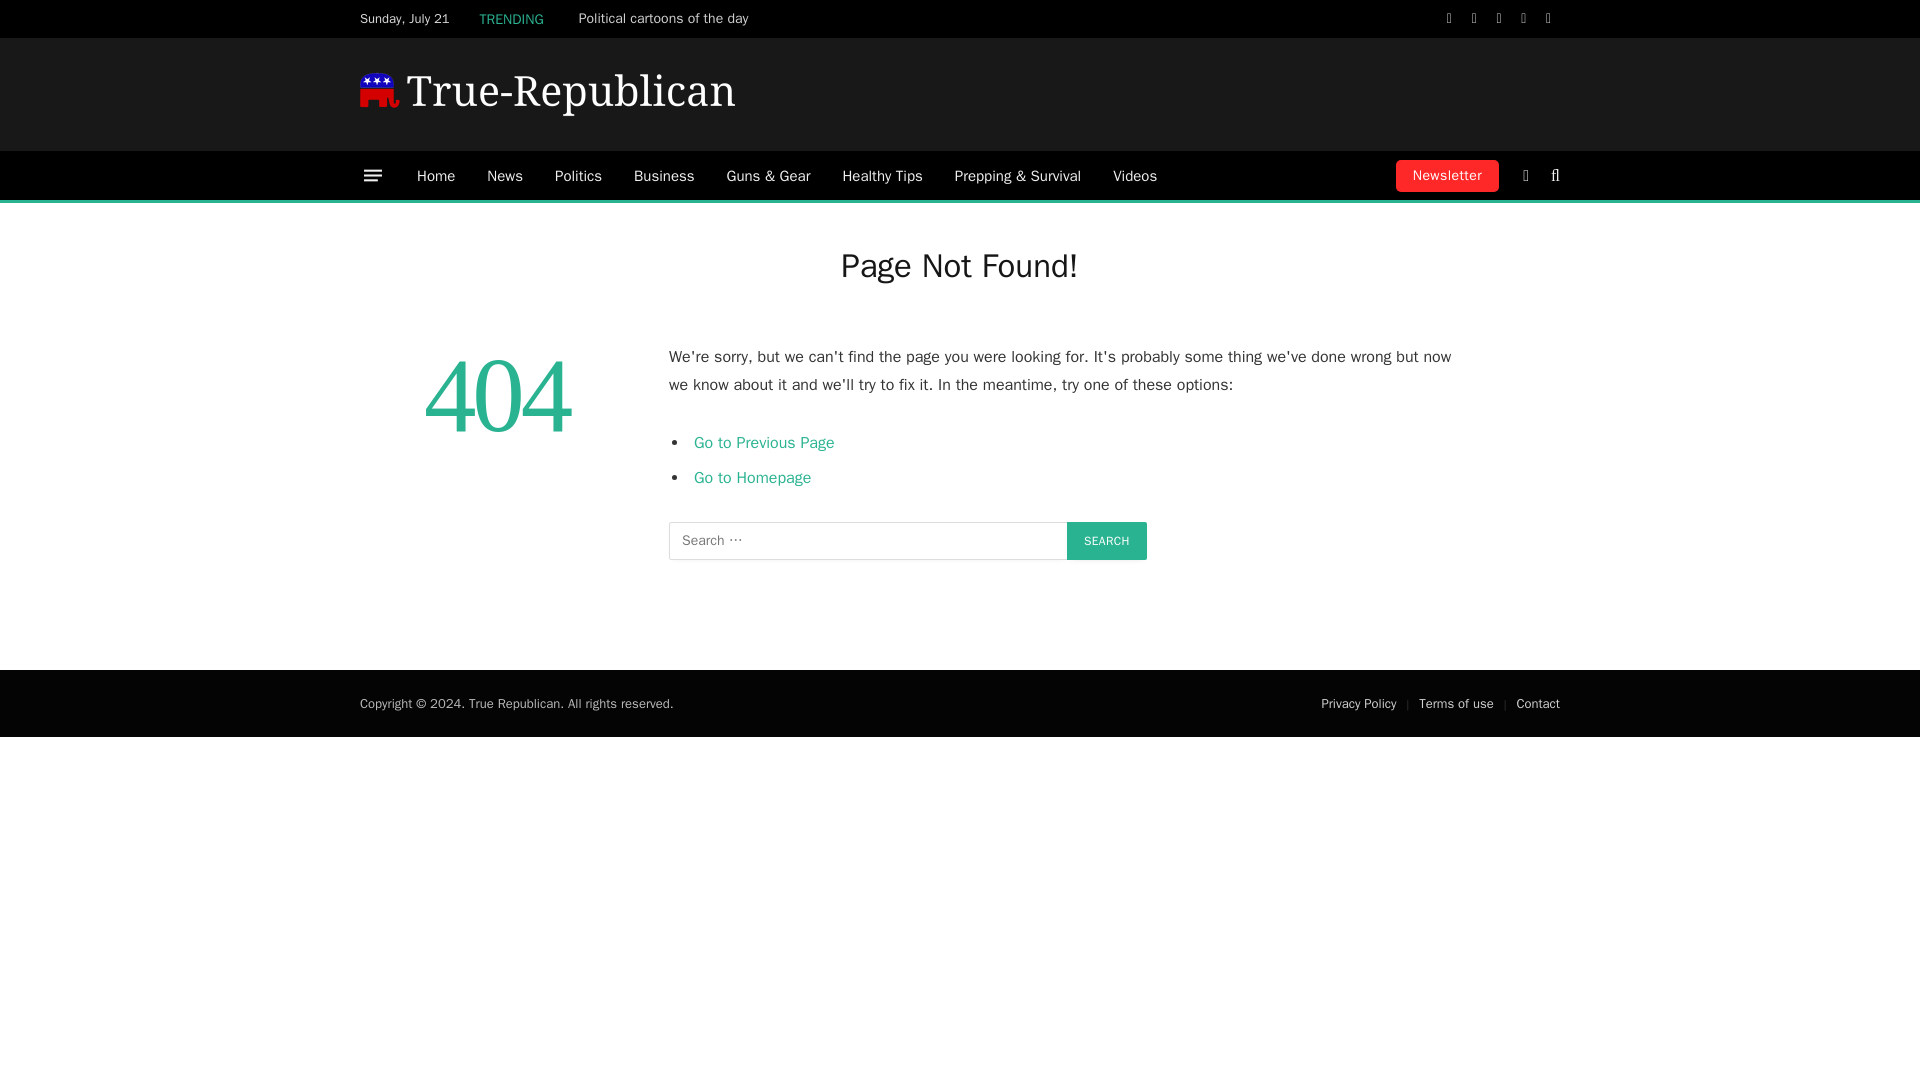  What do you see at coordinates (436, 175) in the screenshot?
I see `Home` at bounding box center [436, 175].